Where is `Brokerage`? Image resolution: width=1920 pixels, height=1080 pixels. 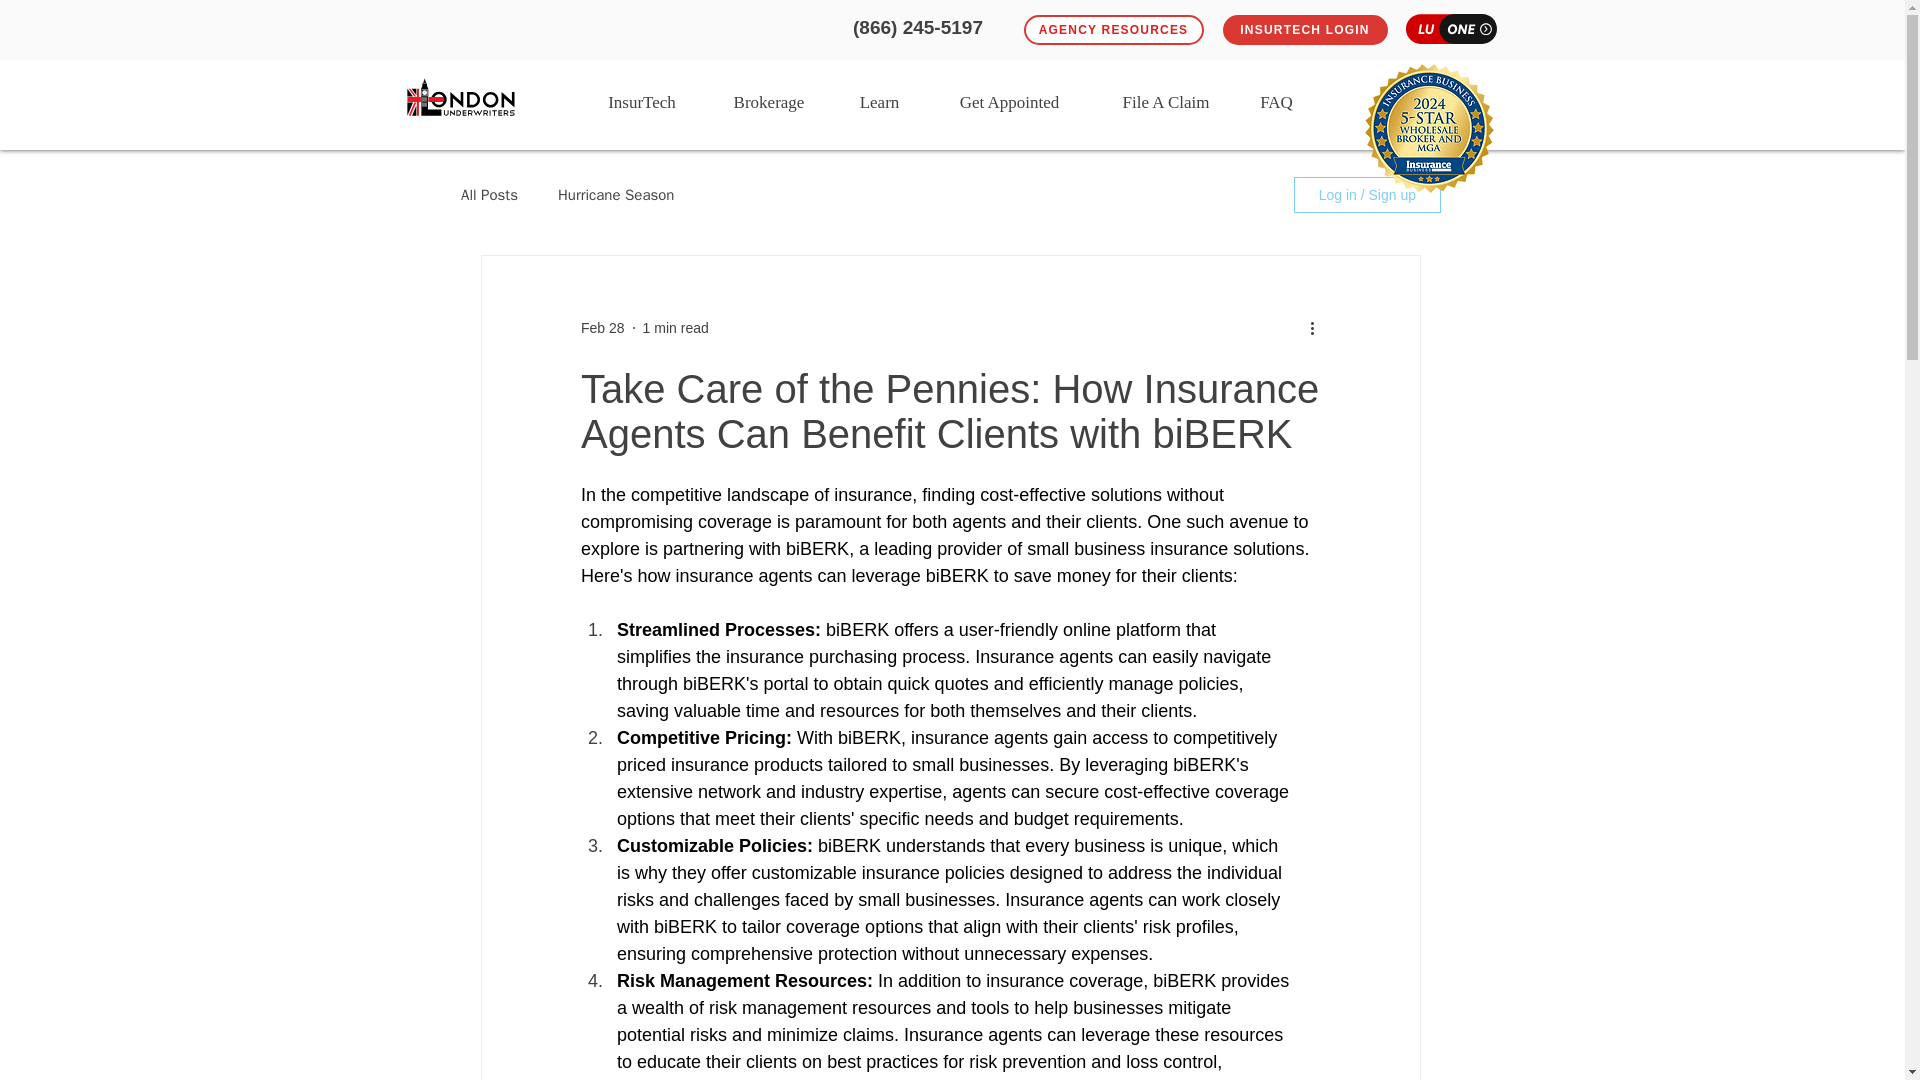 Brokerage is located at coordinates (770, 98).